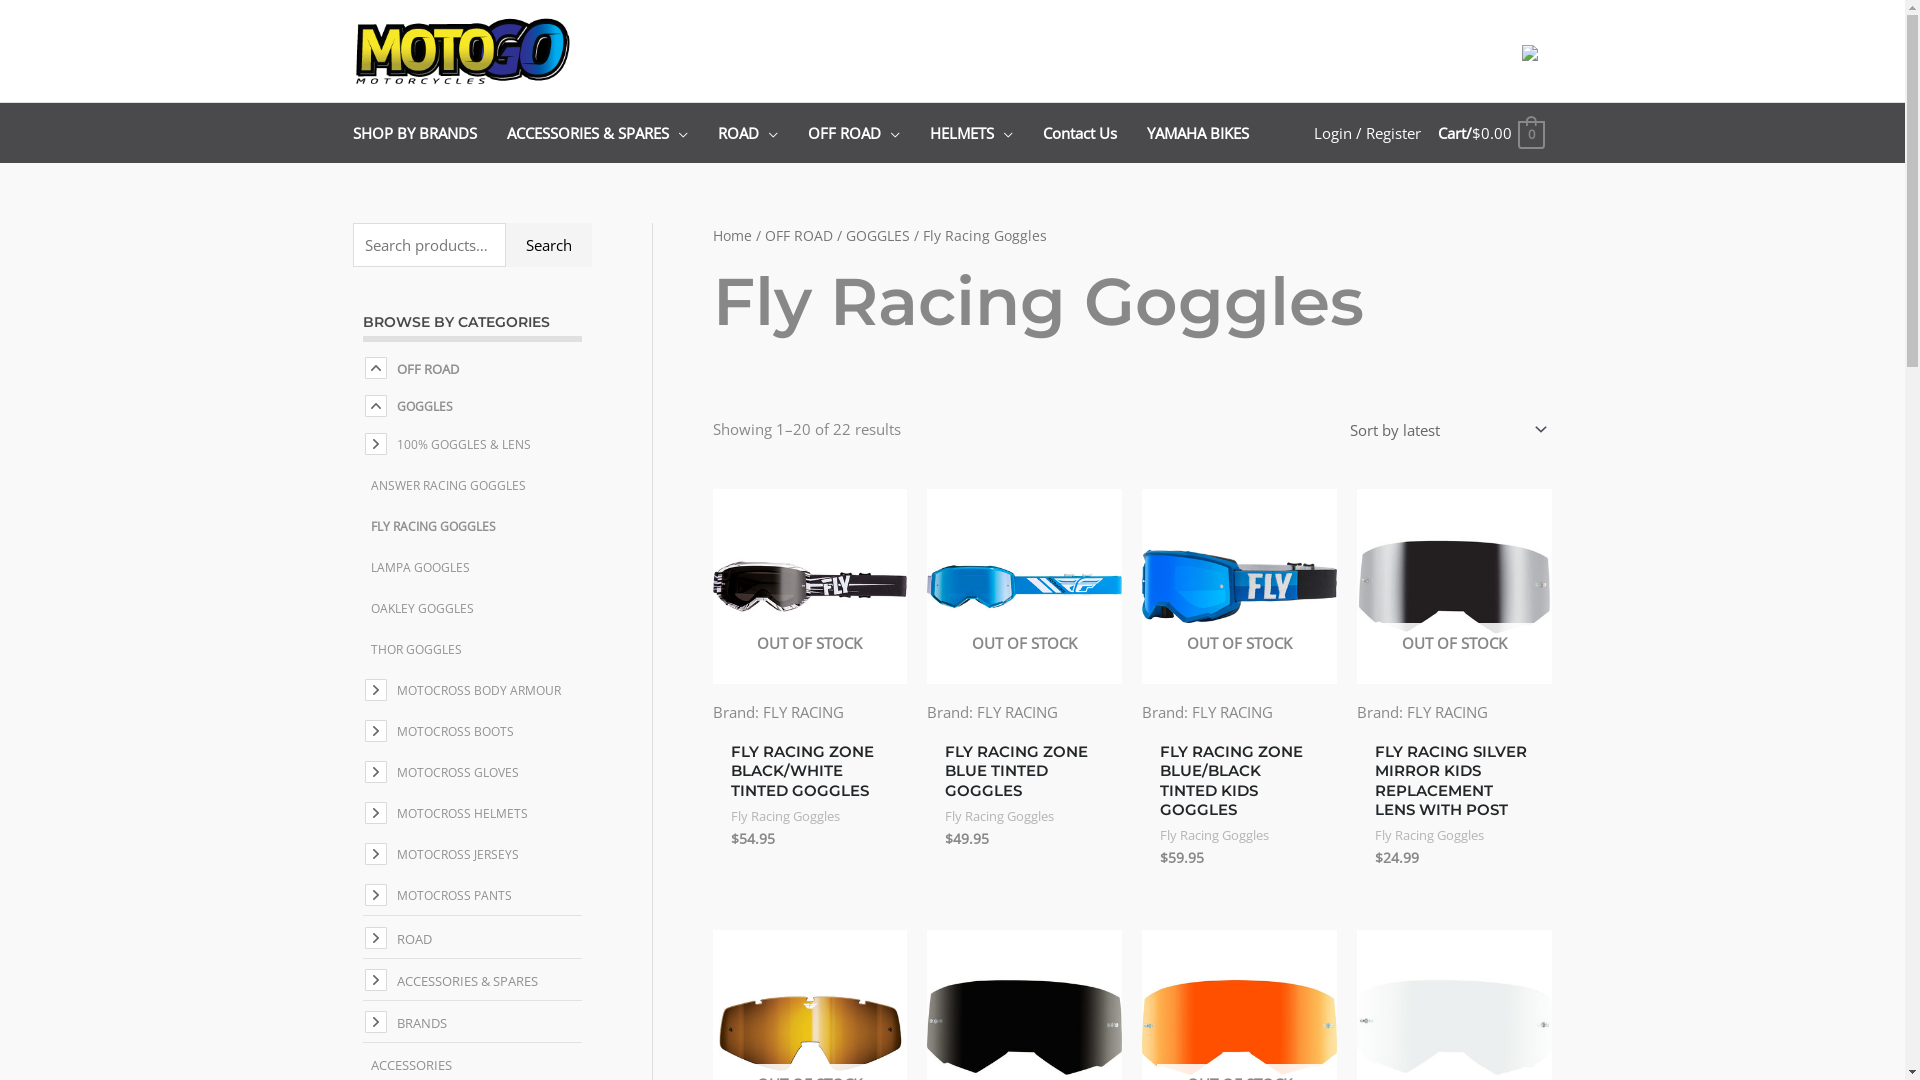 The width and height of the screenshot is (1920, 1080). Describe the element at coordinates (462, 981) in the screenshot. I see `ACCESSORIES & SPARES` at that location.